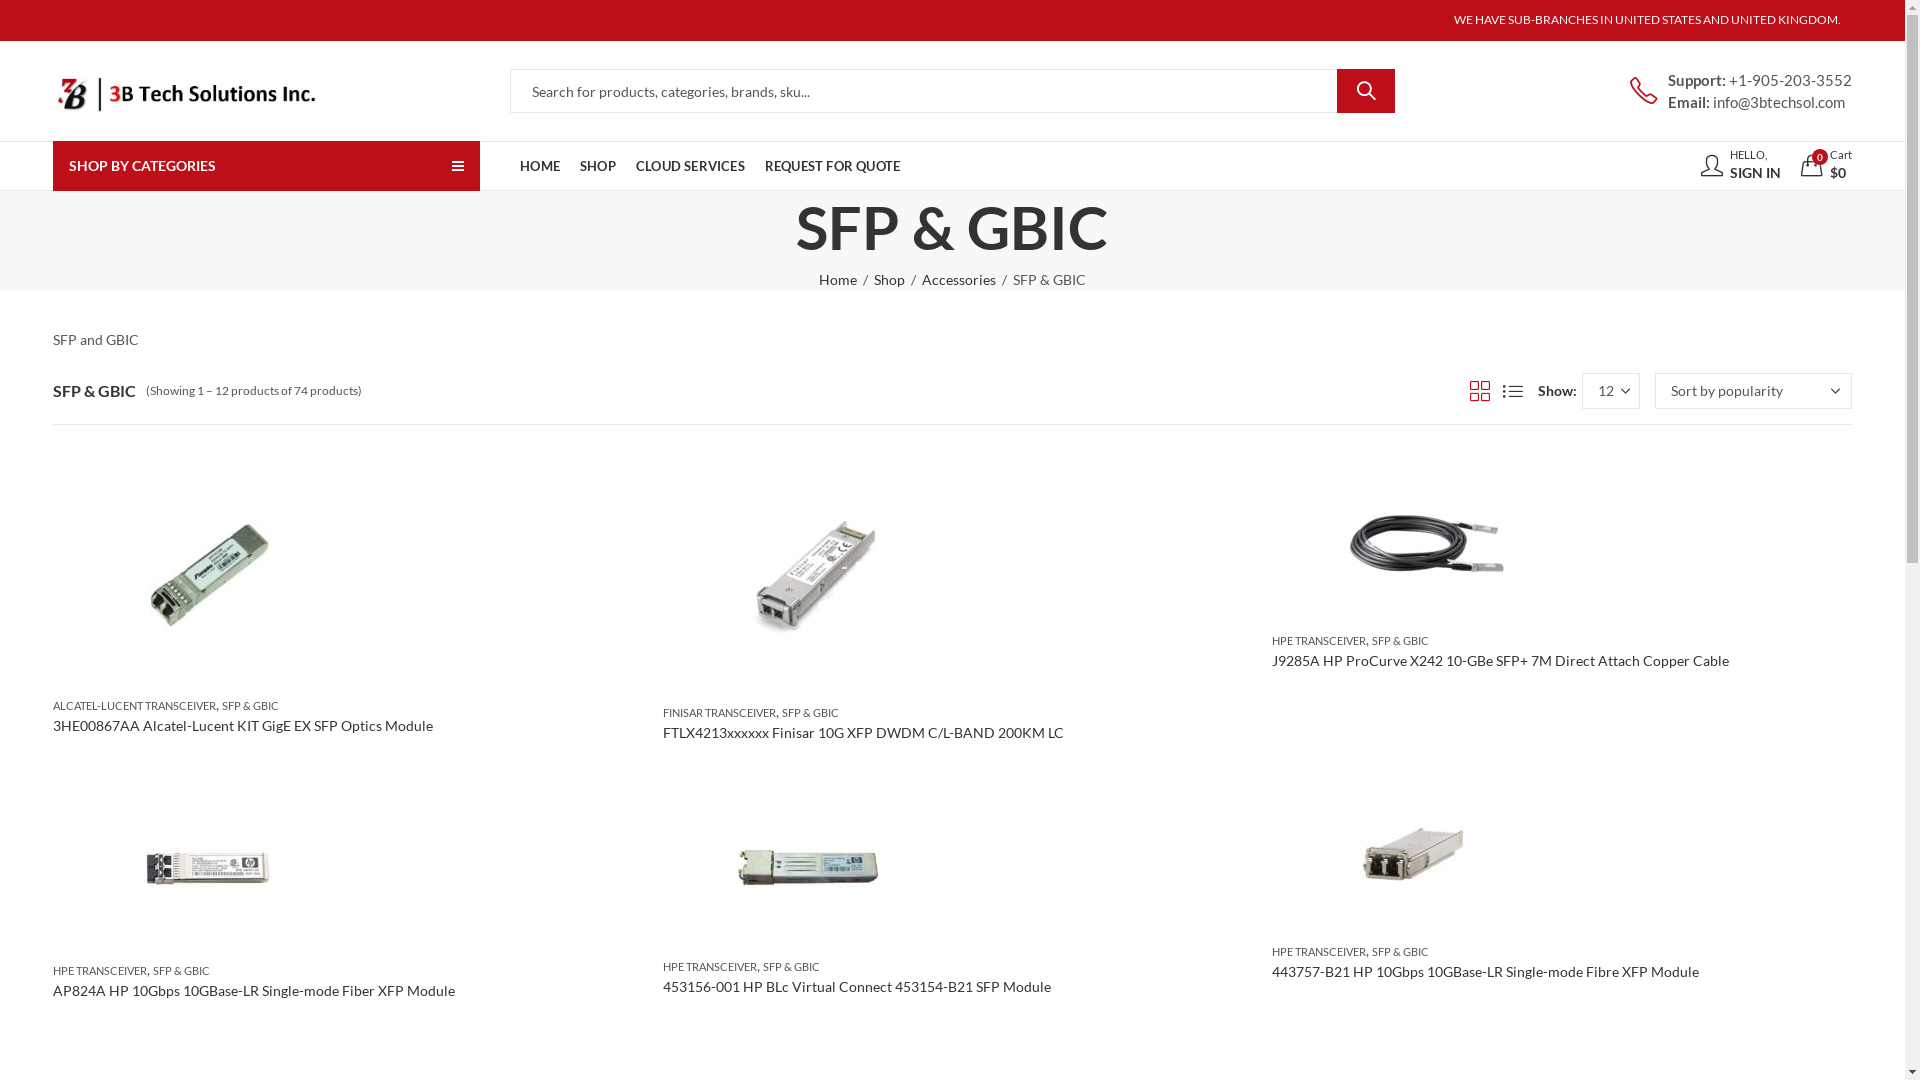 The height and width of the screenshot is (1080, 1920). What do you see at coordinates (1480, 391) in the screenshot?
I see `Grid View` at bounding box center [1480, 391].